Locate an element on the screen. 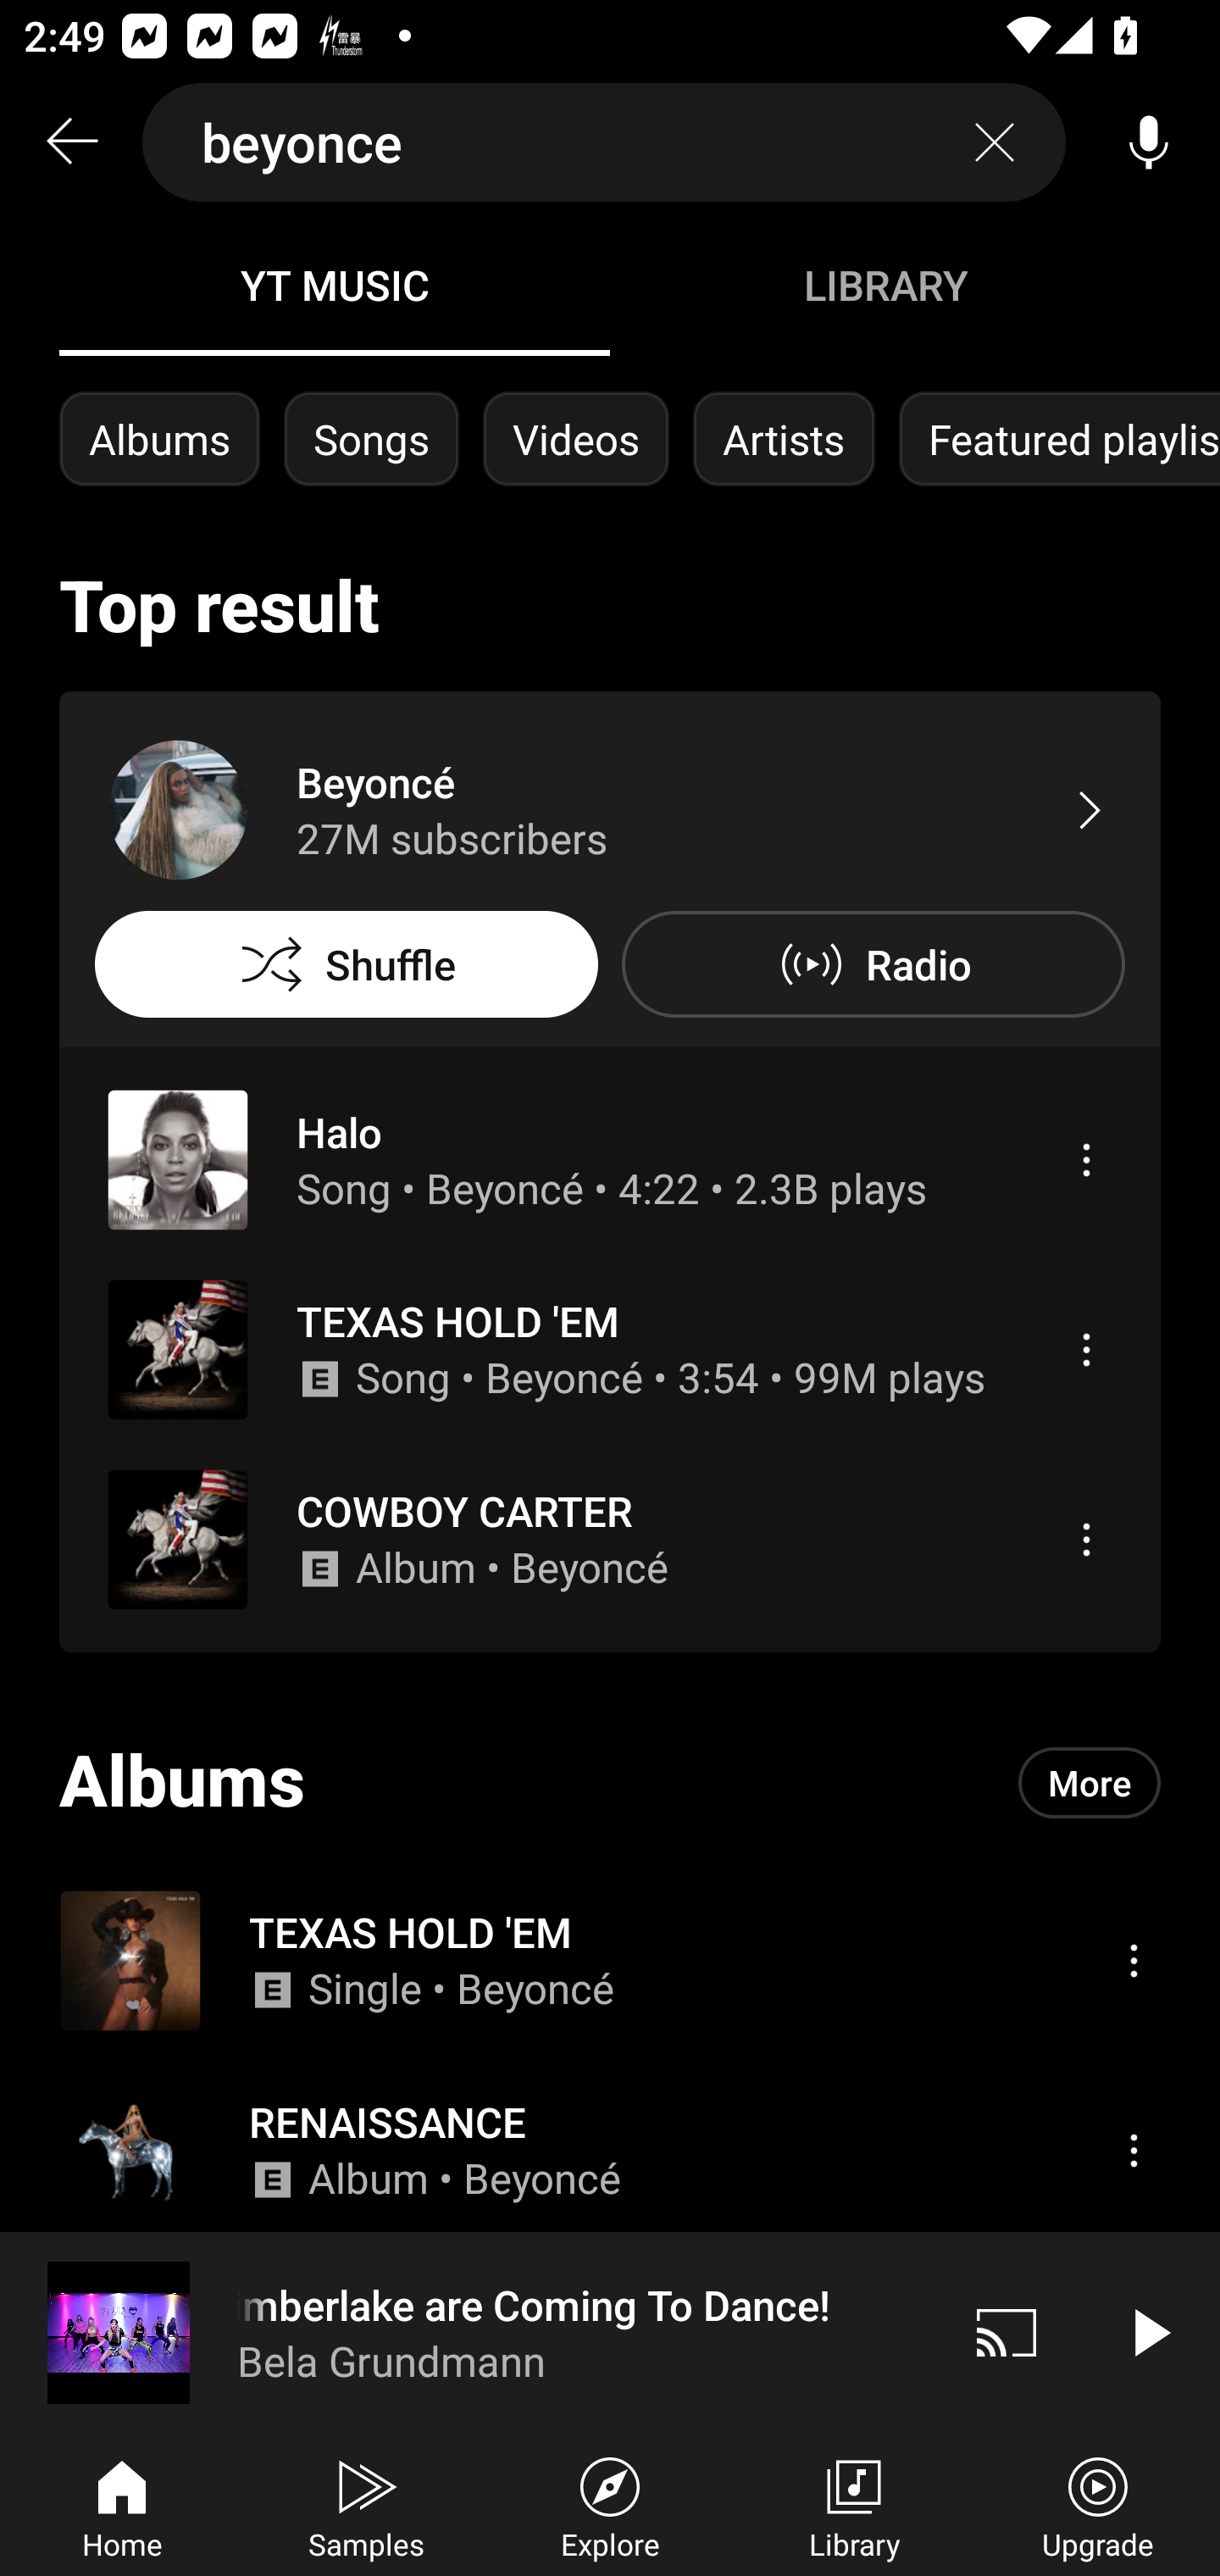  Menu is located at coordinates (1086, 1540).